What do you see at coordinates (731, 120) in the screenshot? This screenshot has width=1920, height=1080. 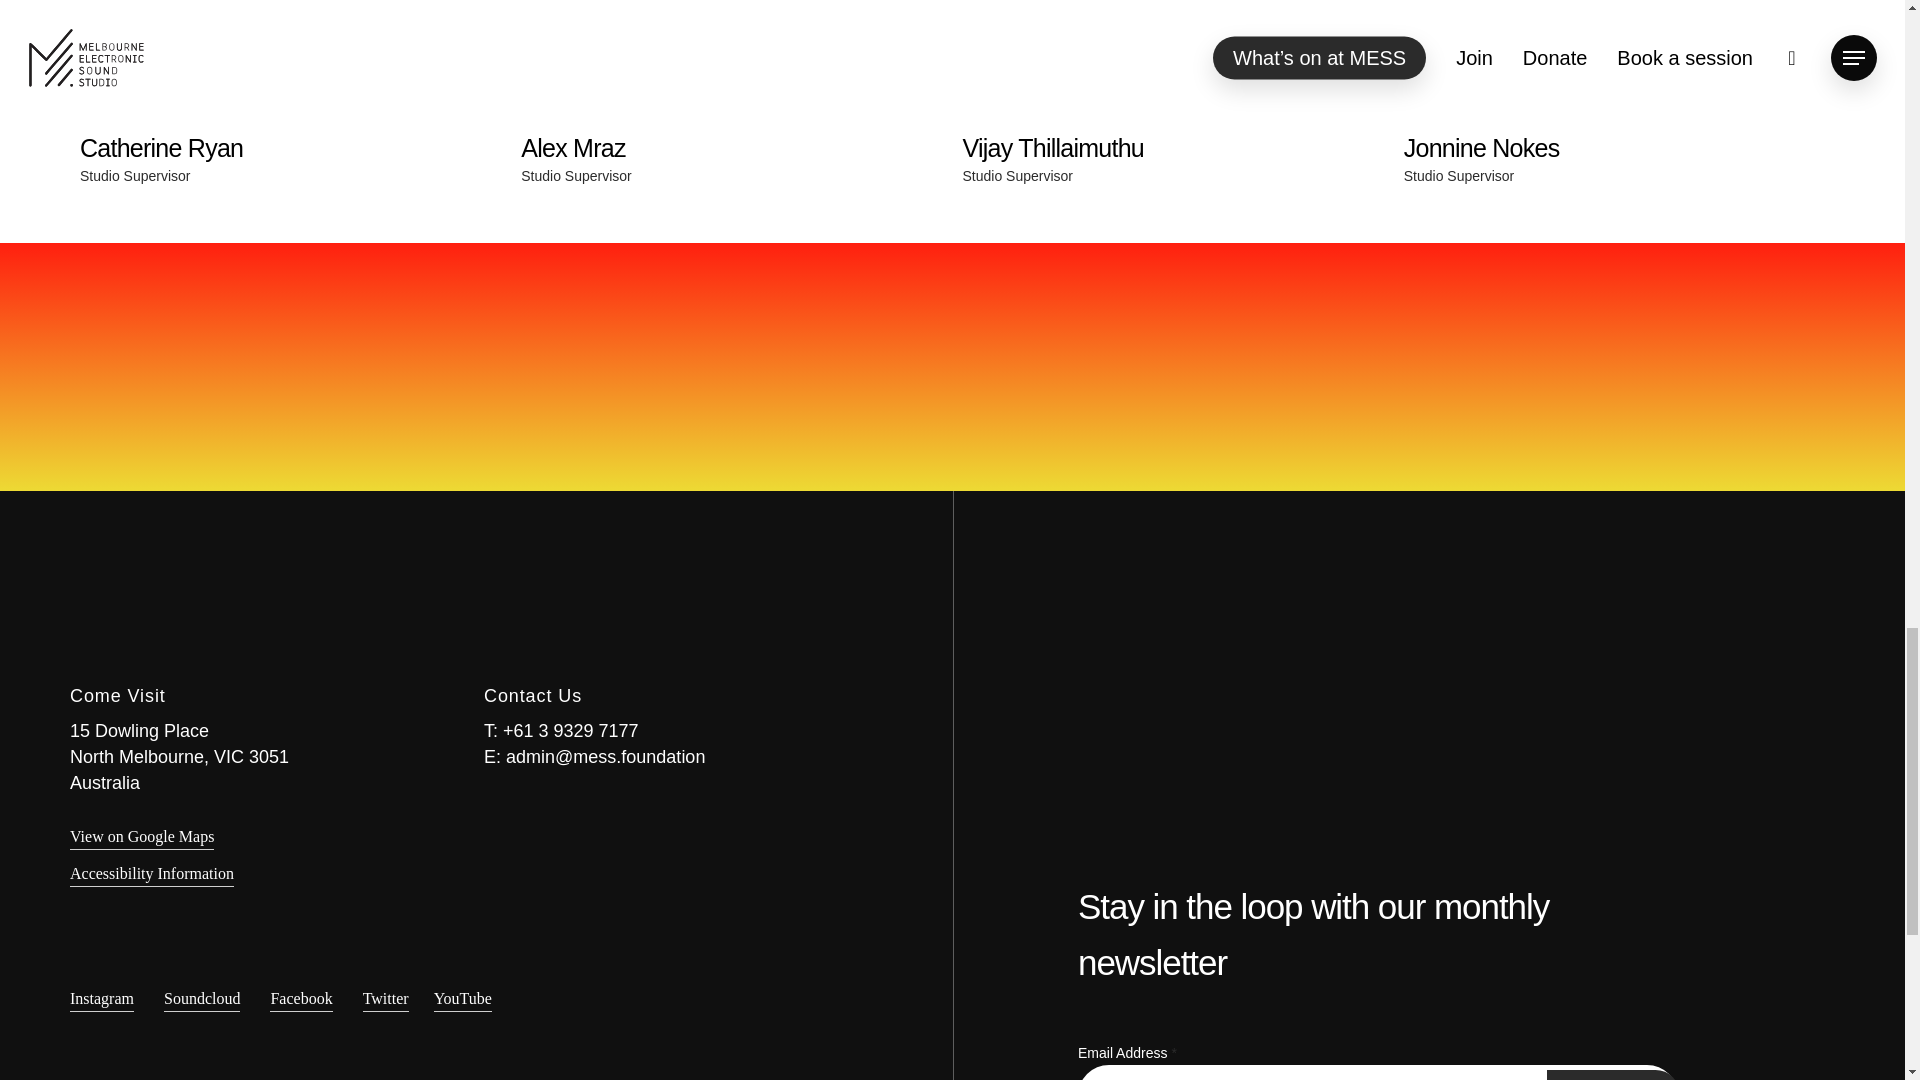 I see `View on Google Maps` at bounding box center [731, 120].